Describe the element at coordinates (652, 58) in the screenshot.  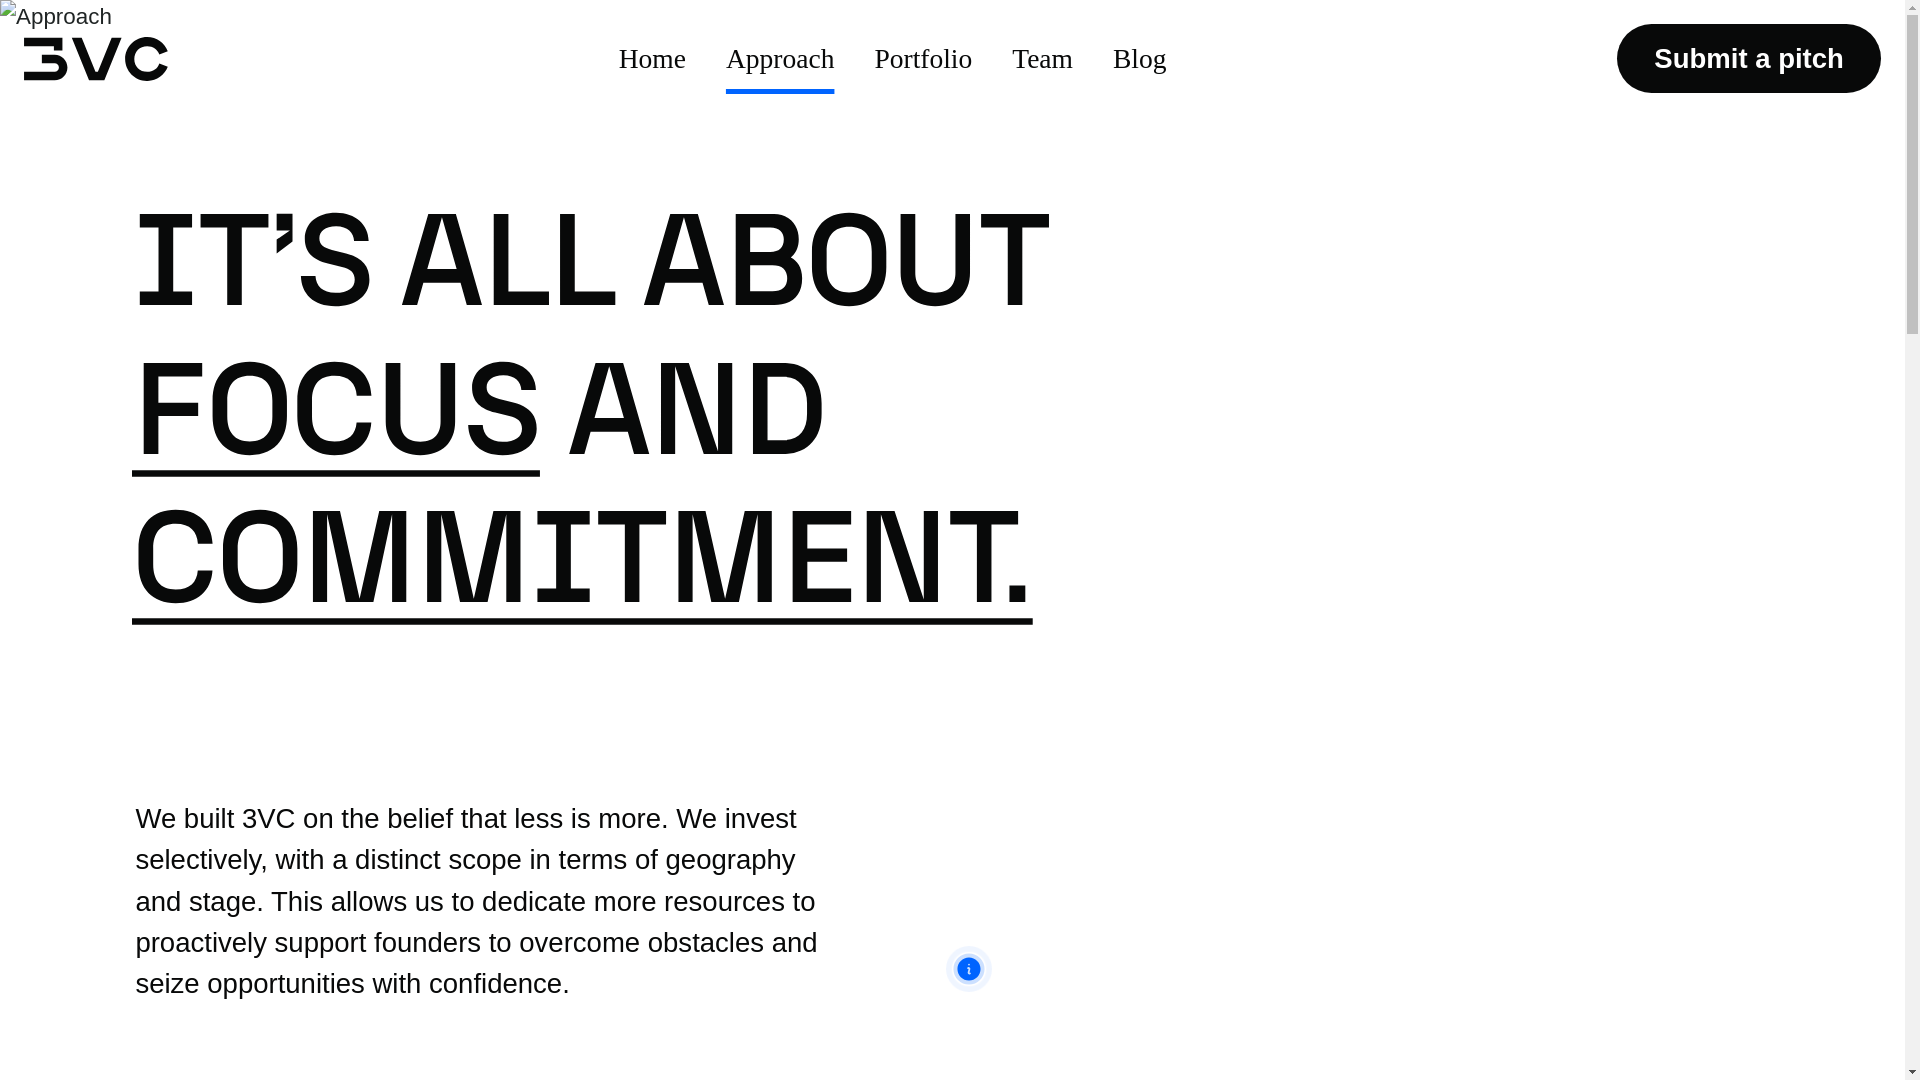
I see `Home` at that location.